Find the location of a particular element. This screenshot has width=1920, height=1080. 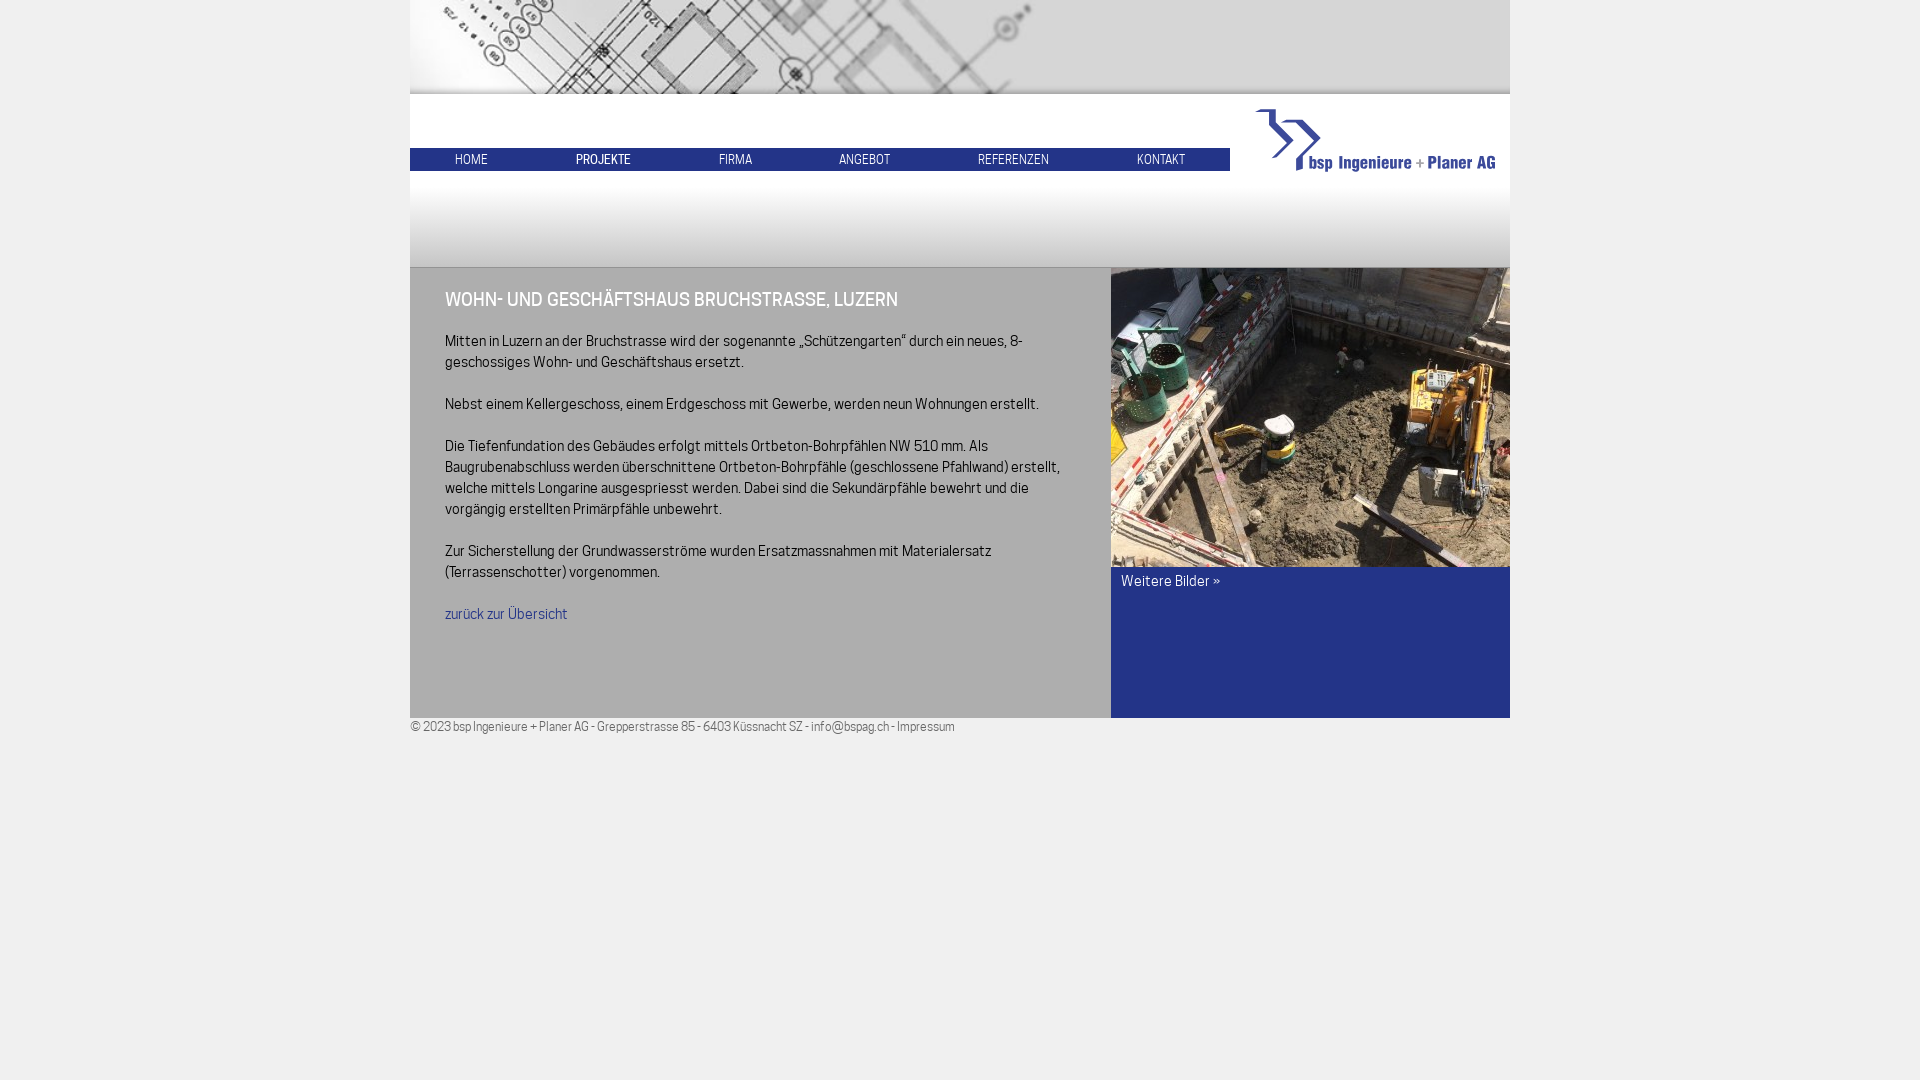

REFERENZEN is located at coordinates (1014, 160).